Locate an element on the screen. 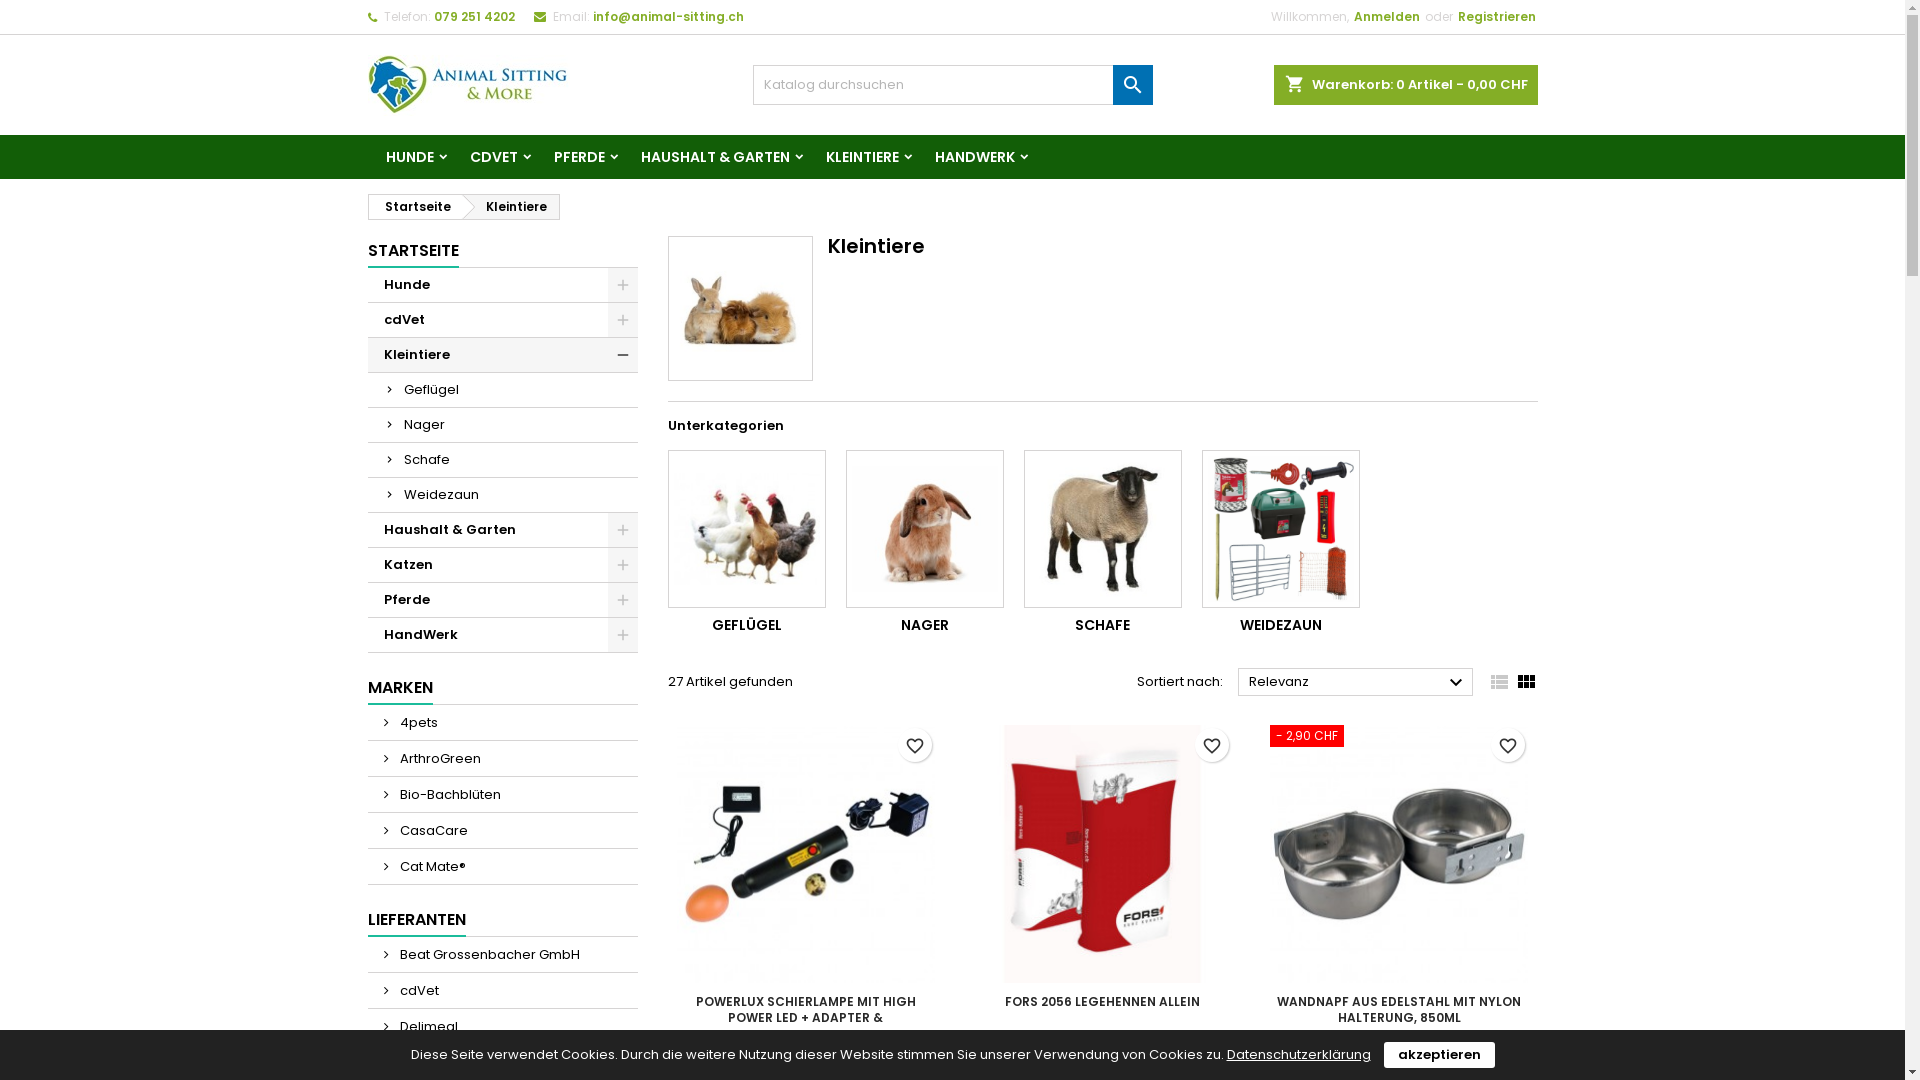 Image resolution: width=1920 pixels, height=1080 pixels. favorite_border is located at coordinates (1508, 745).